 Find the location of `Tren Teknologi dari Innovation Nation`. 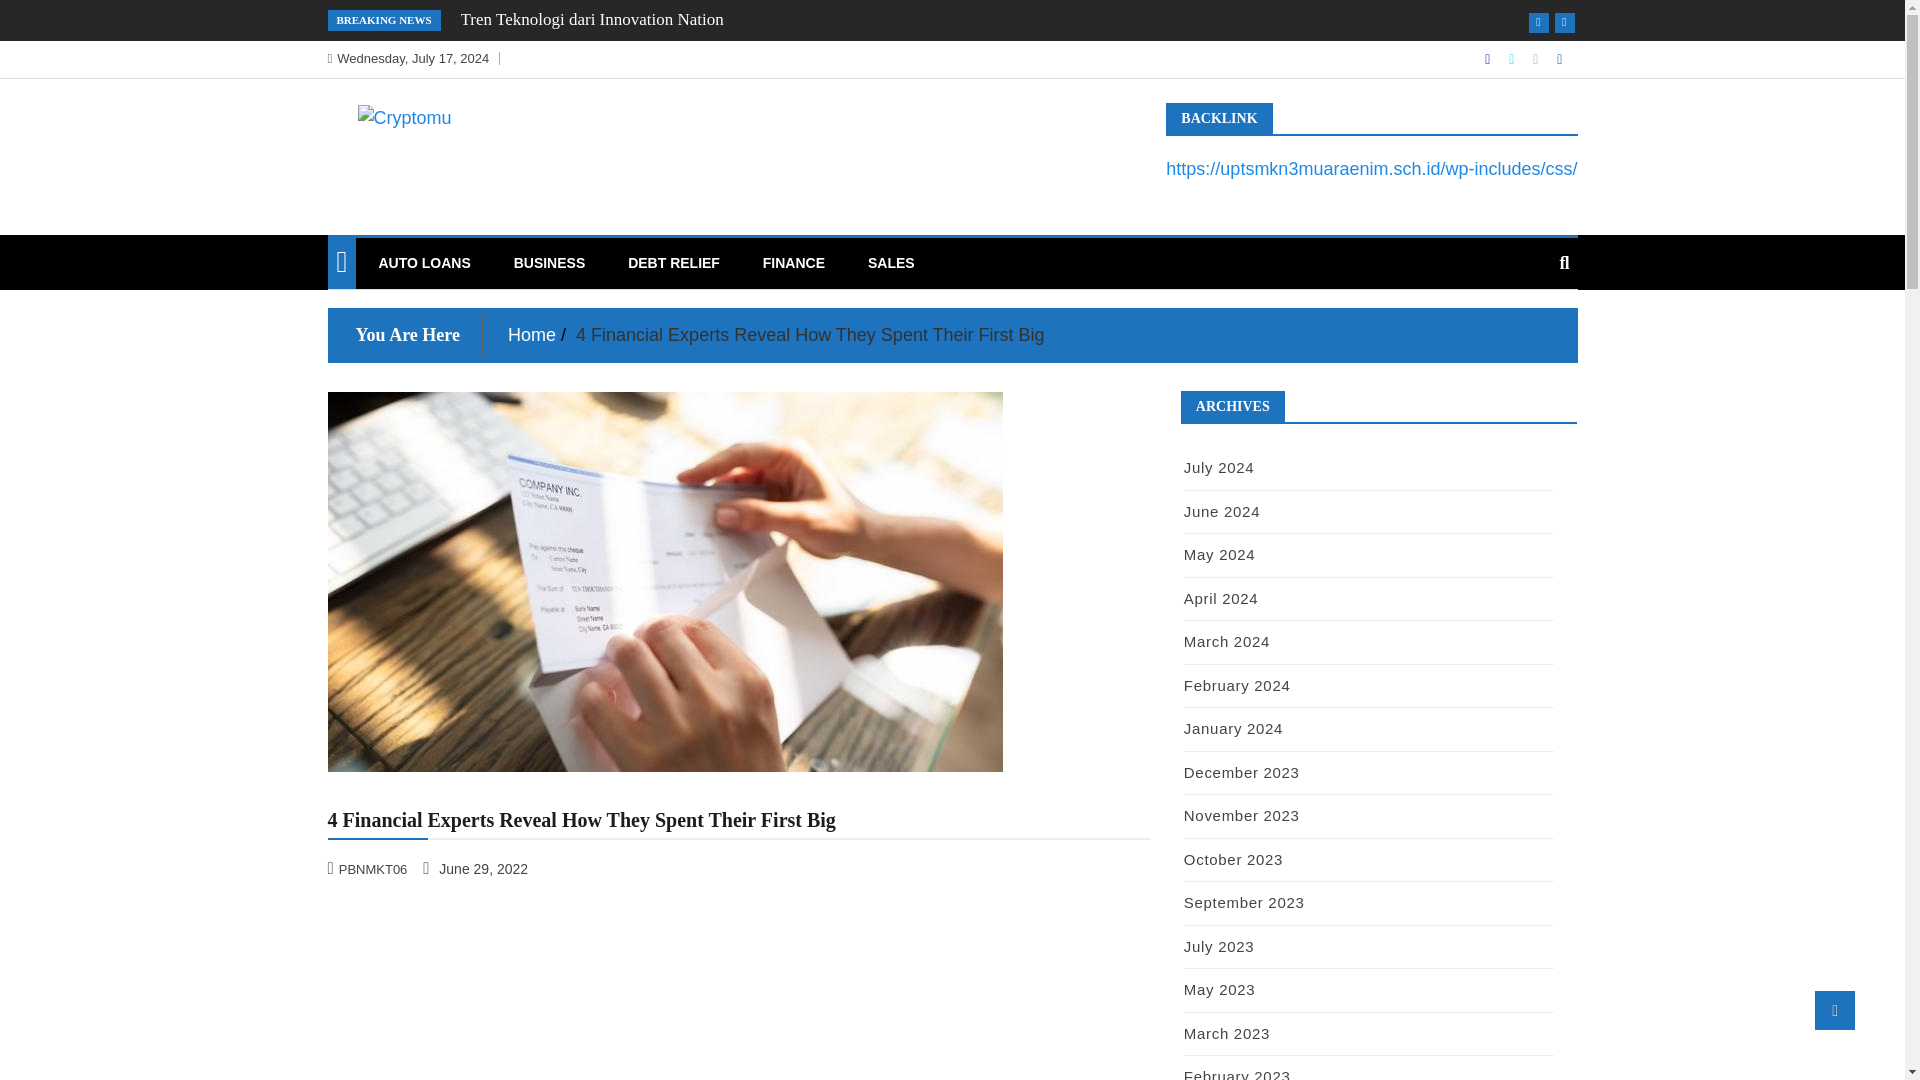

Tren Teknologi dari Innovation Nation is located at coordinates (592, 19).